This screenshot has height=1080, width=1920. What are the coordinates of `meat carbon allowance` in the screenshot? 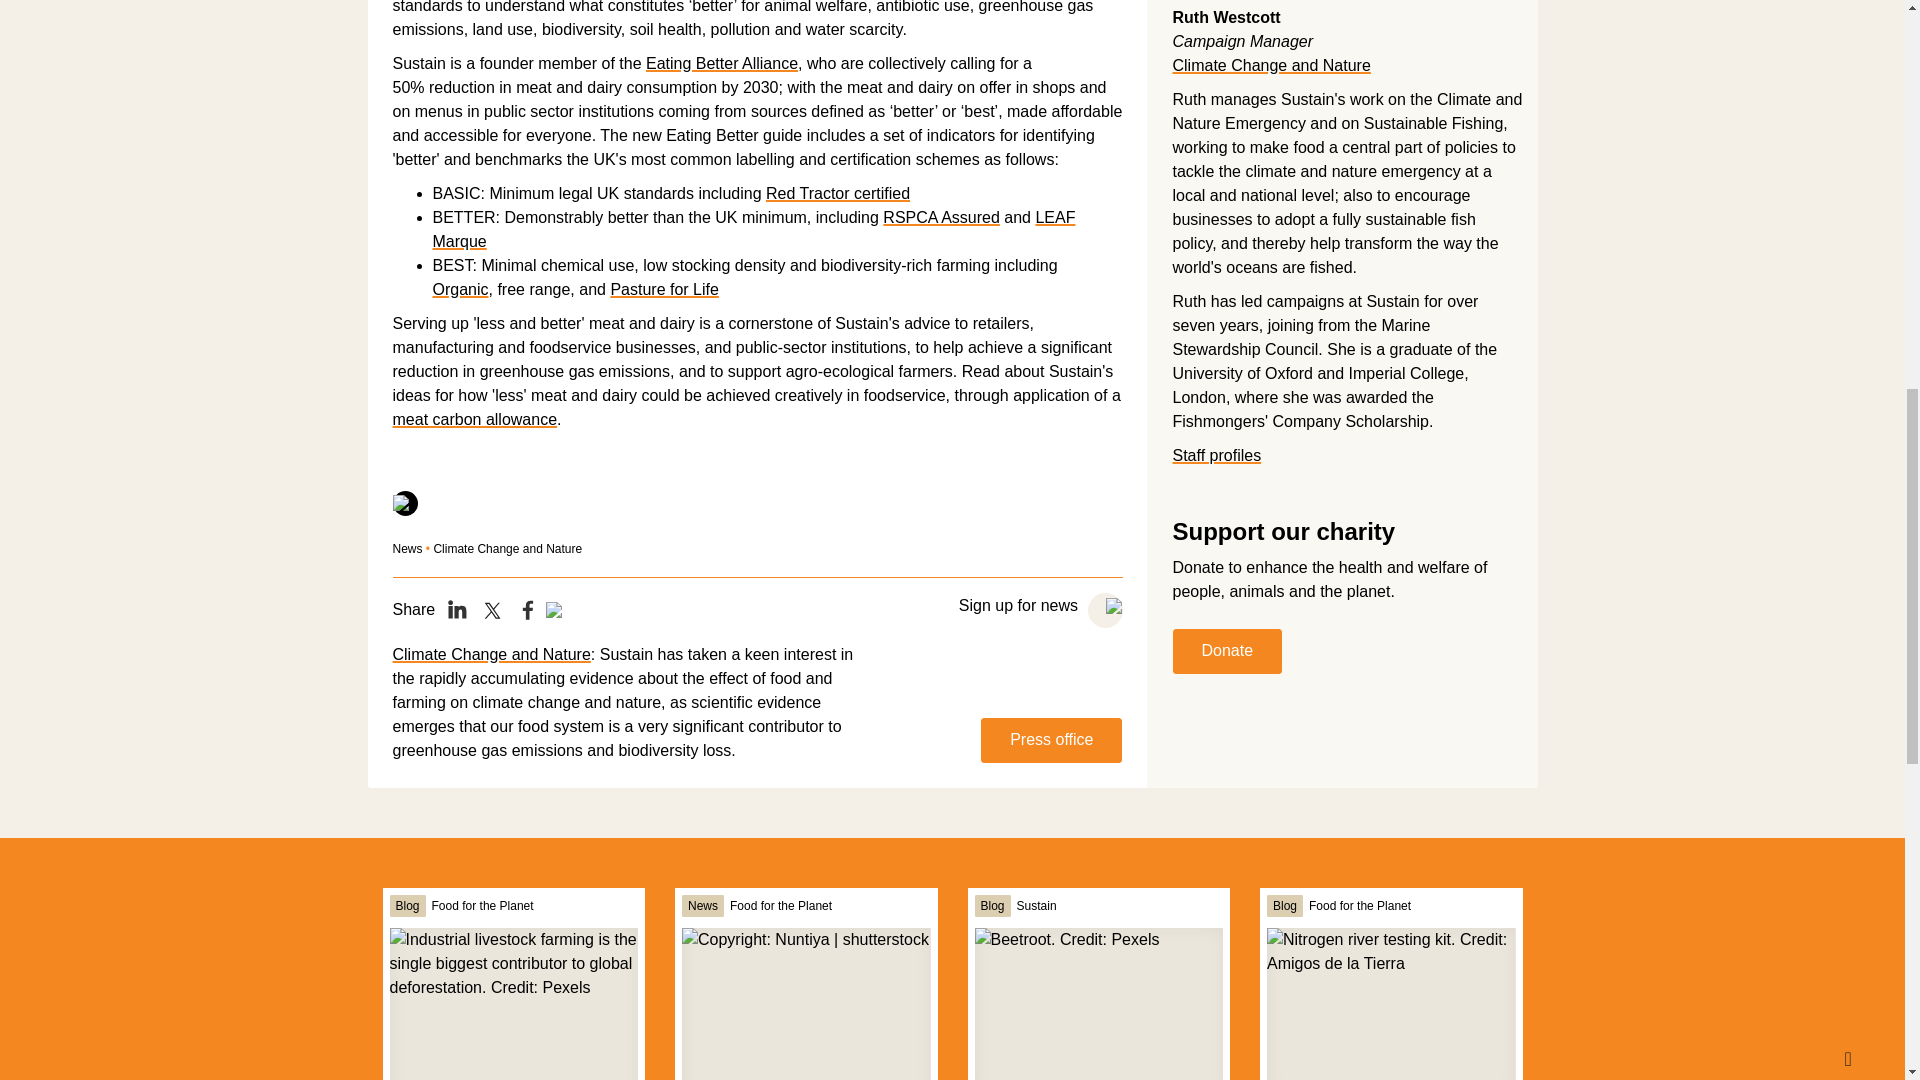 It's located at (474, 419).